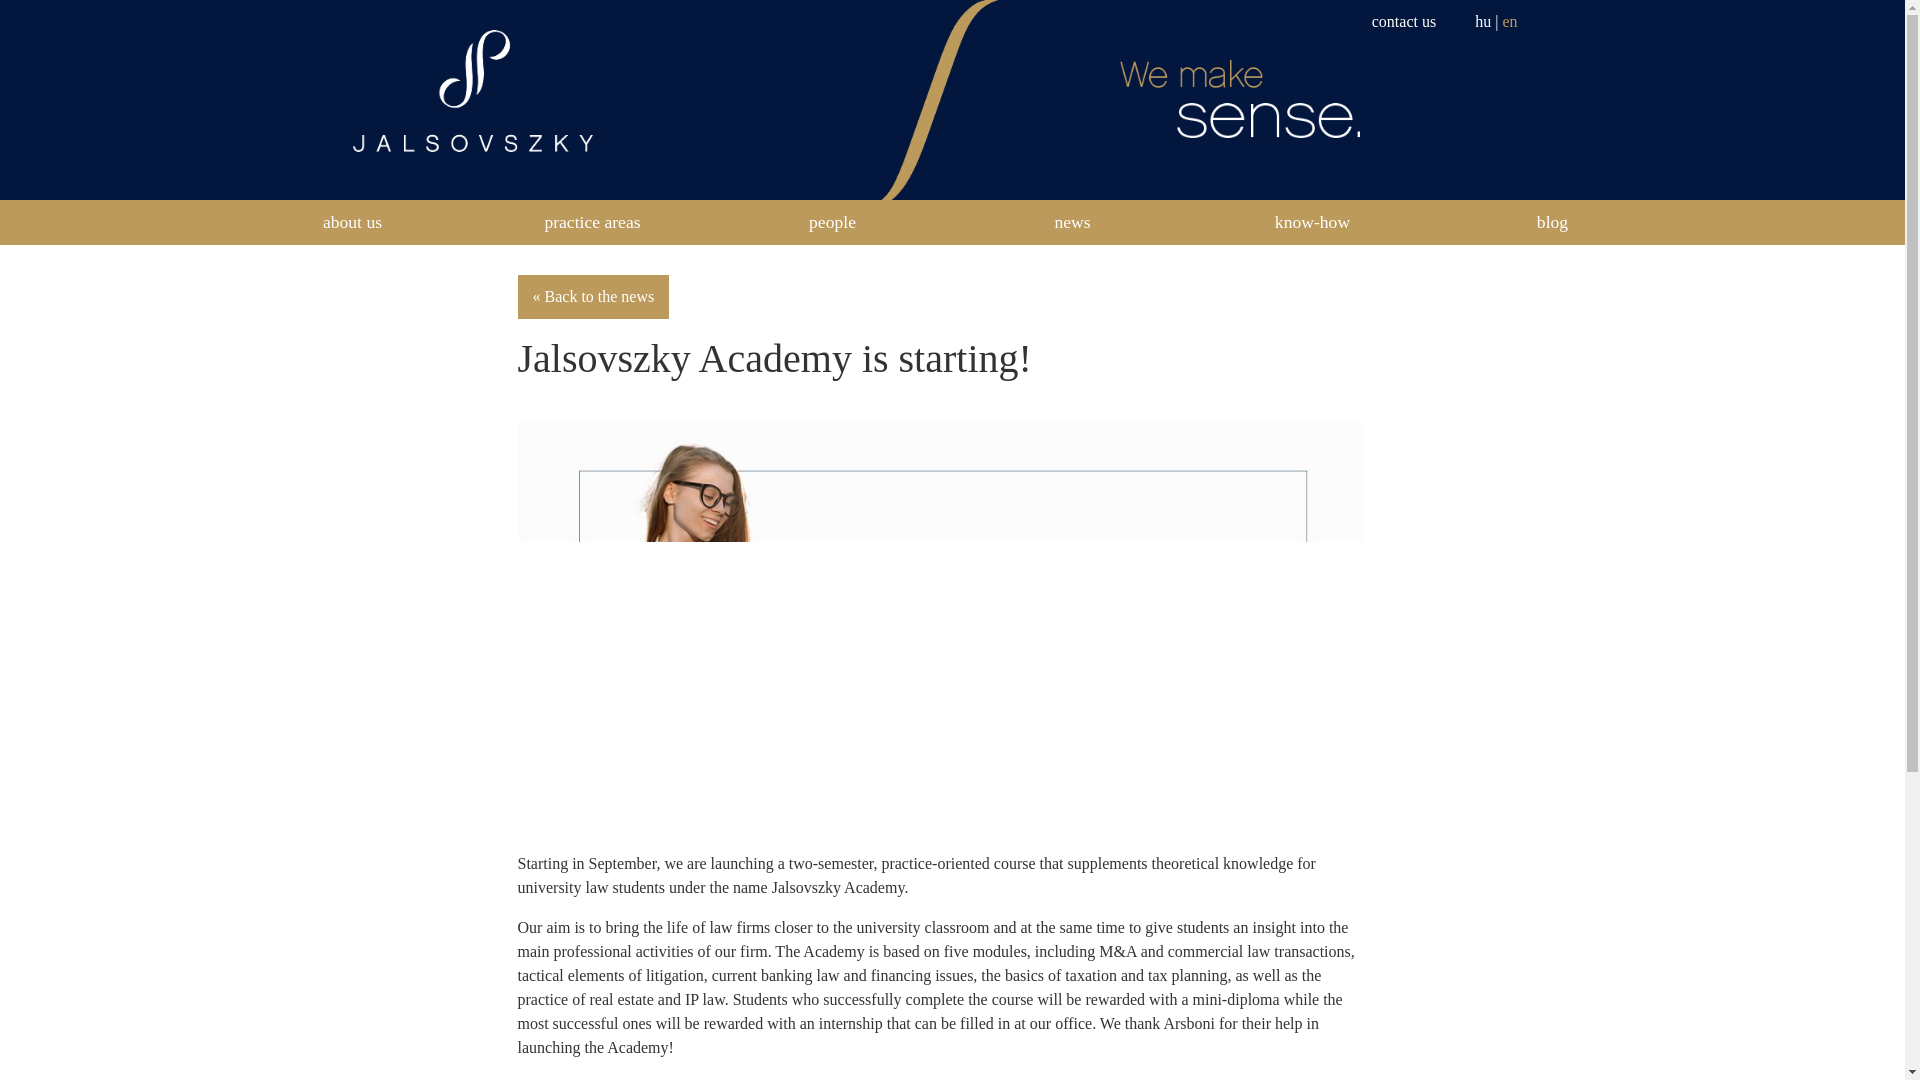  I want to click on contact us, so click(1404, 21).